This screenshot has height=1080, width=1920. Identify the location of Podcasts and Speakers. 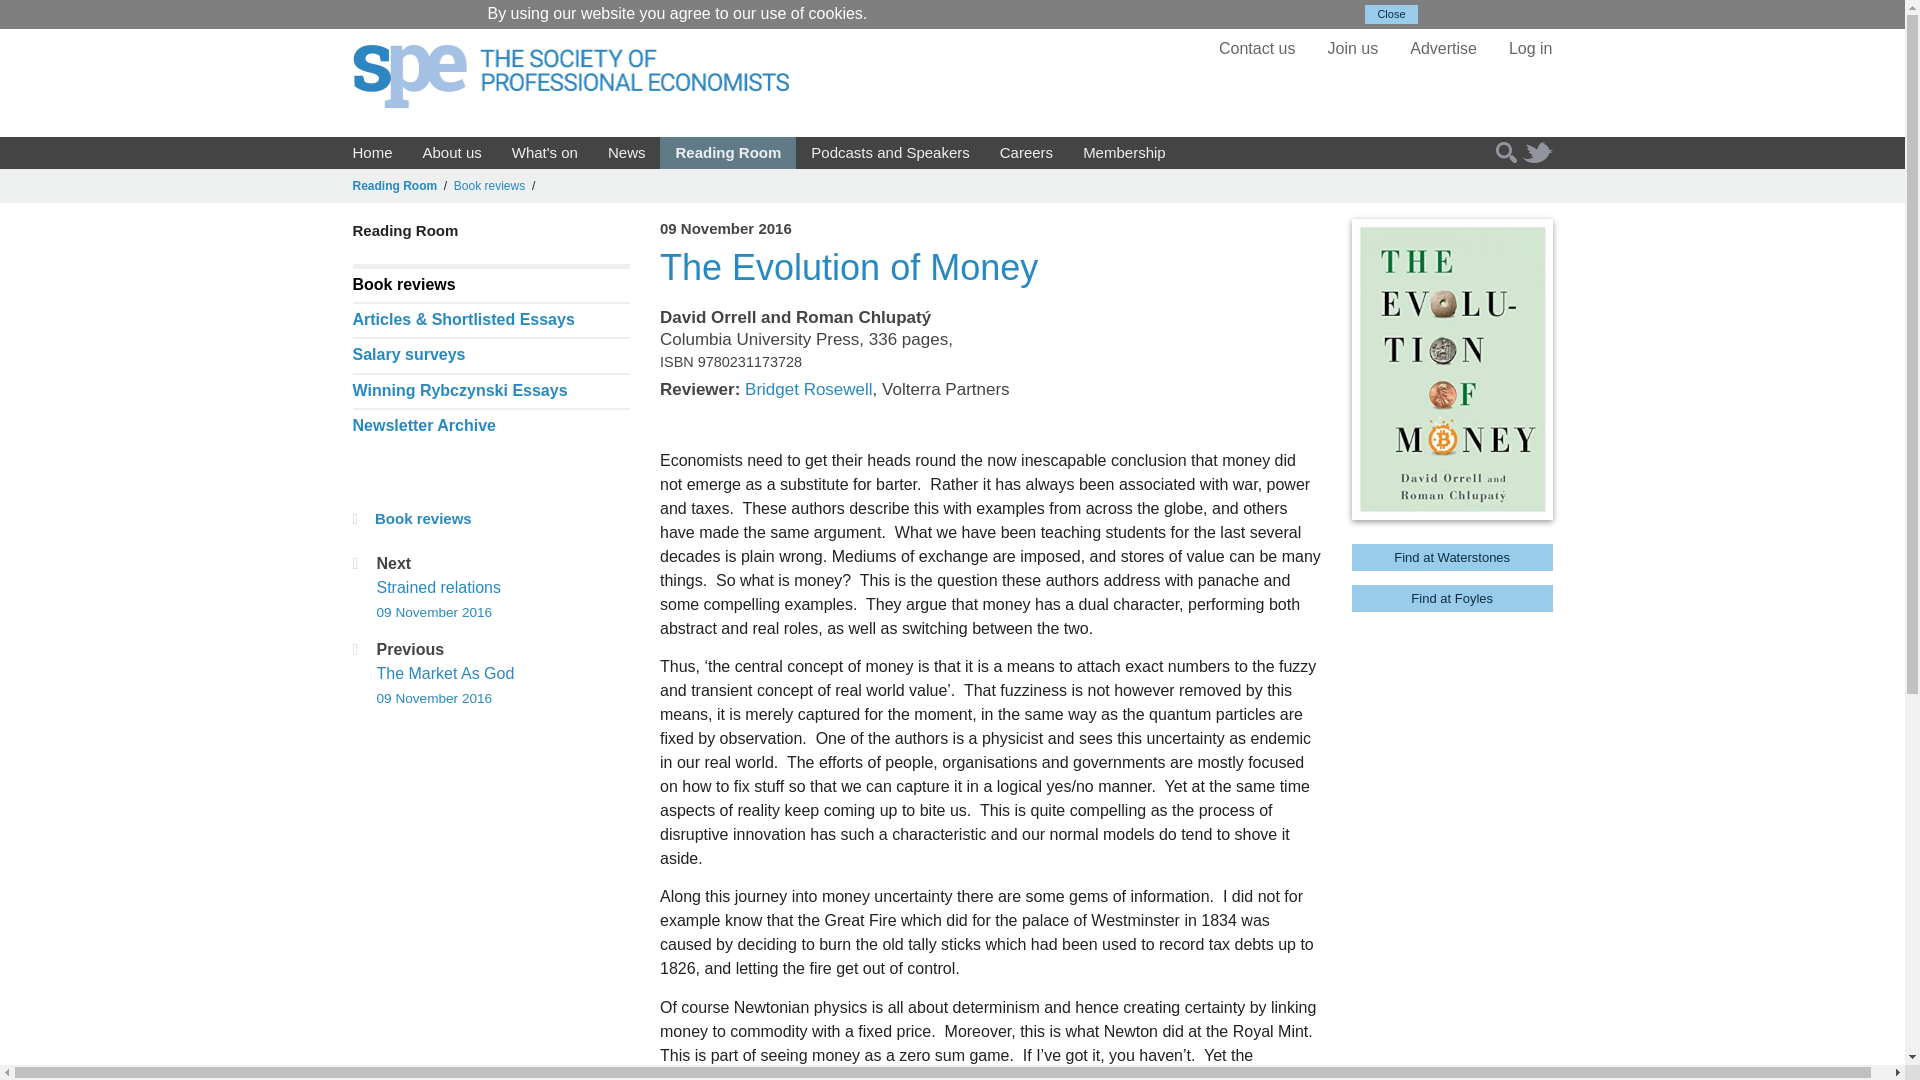
(890, 152).